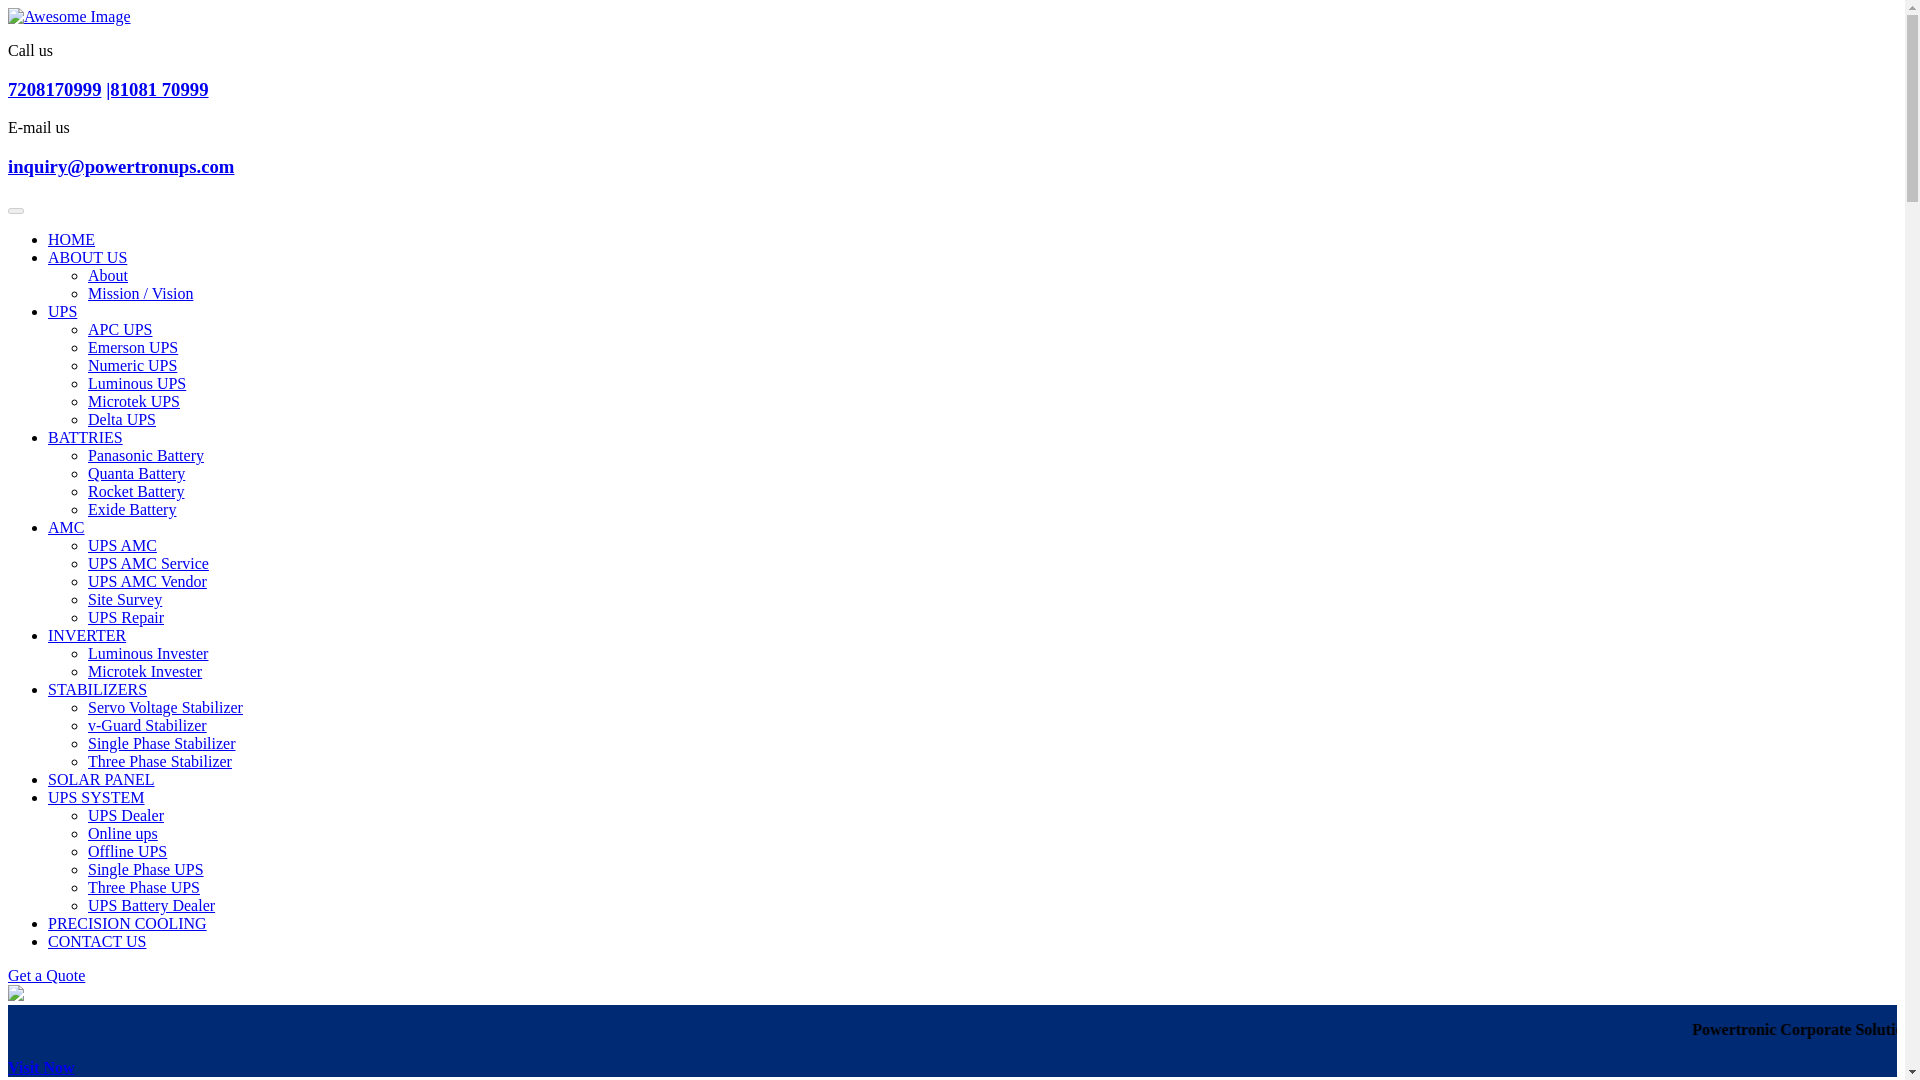  What do you see at coordinates (71, 240) in the screenshot?
I see `HOME` at bounding box center [71, 240].